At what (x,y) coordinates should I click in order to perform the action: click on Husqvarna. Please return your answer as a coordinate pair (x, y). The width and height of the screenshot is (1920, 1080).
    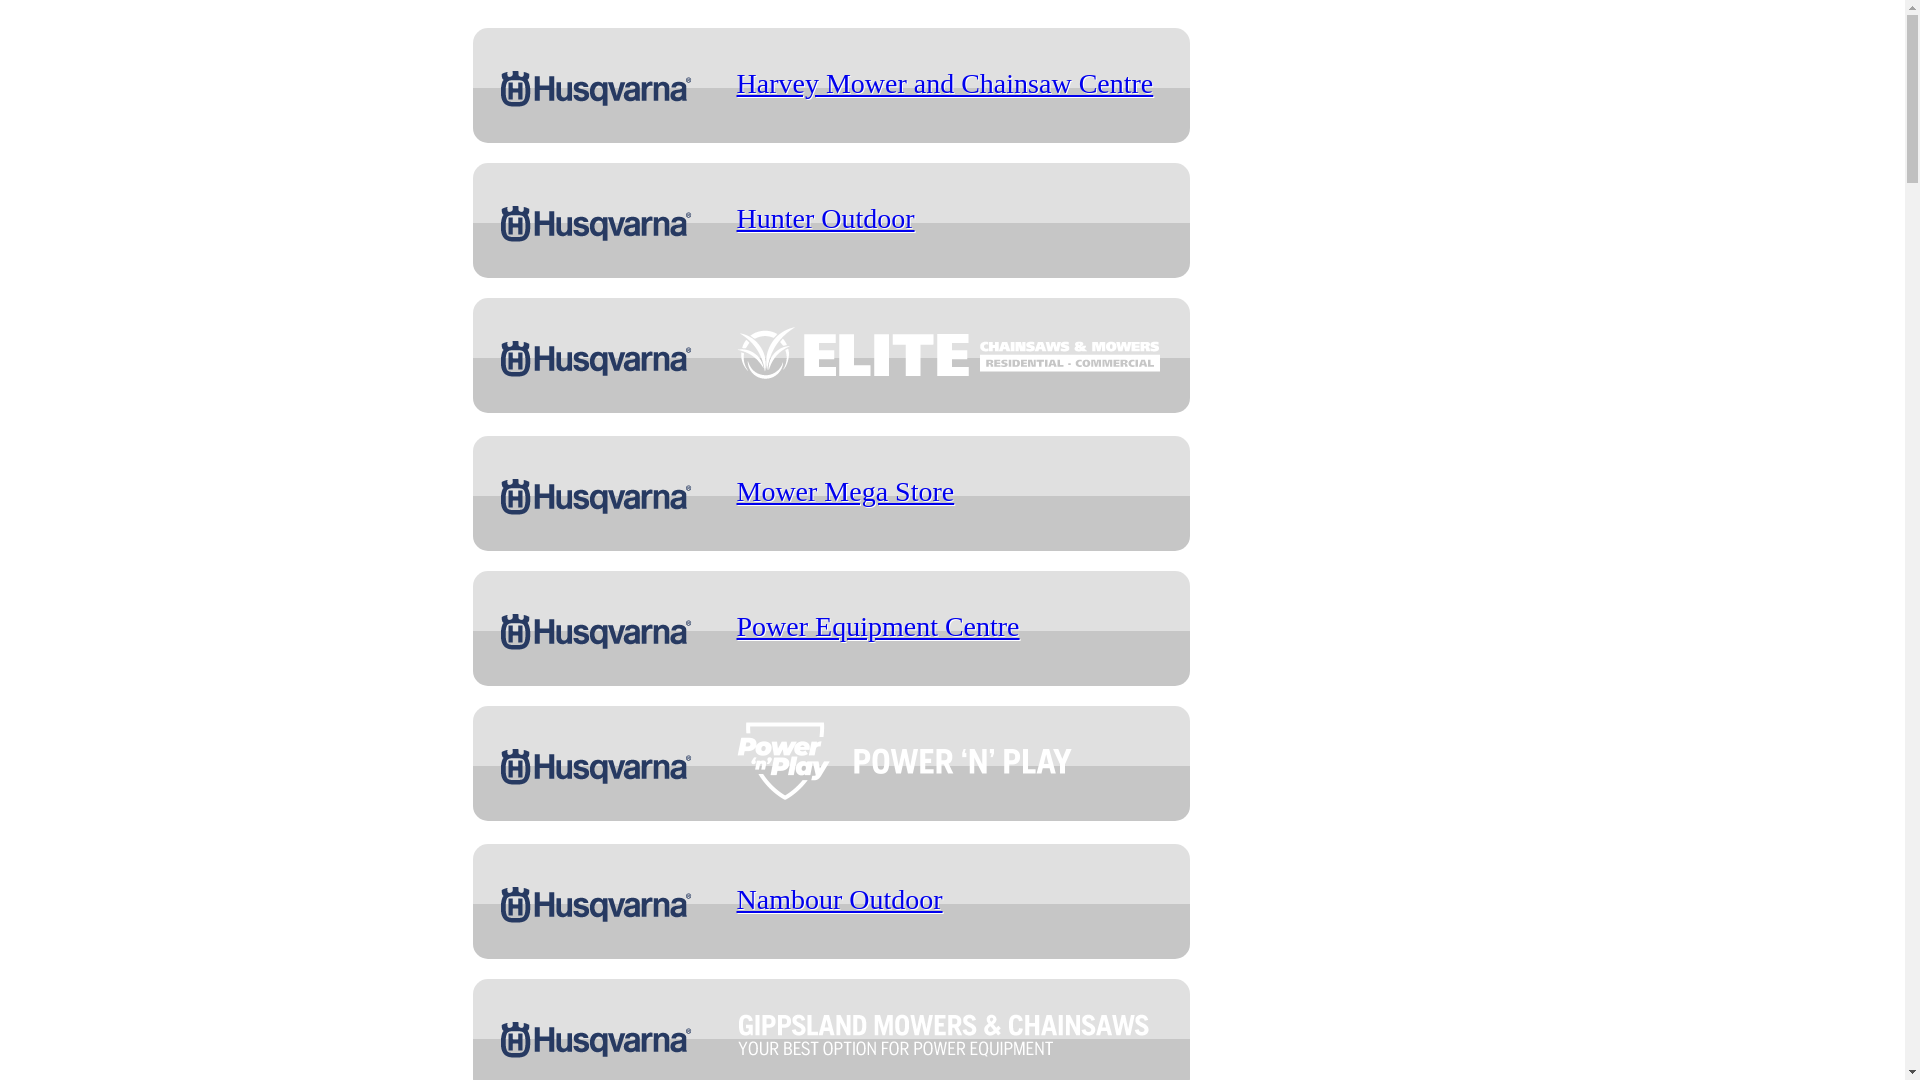
    Looking at the image, I should click on (596, 1039).